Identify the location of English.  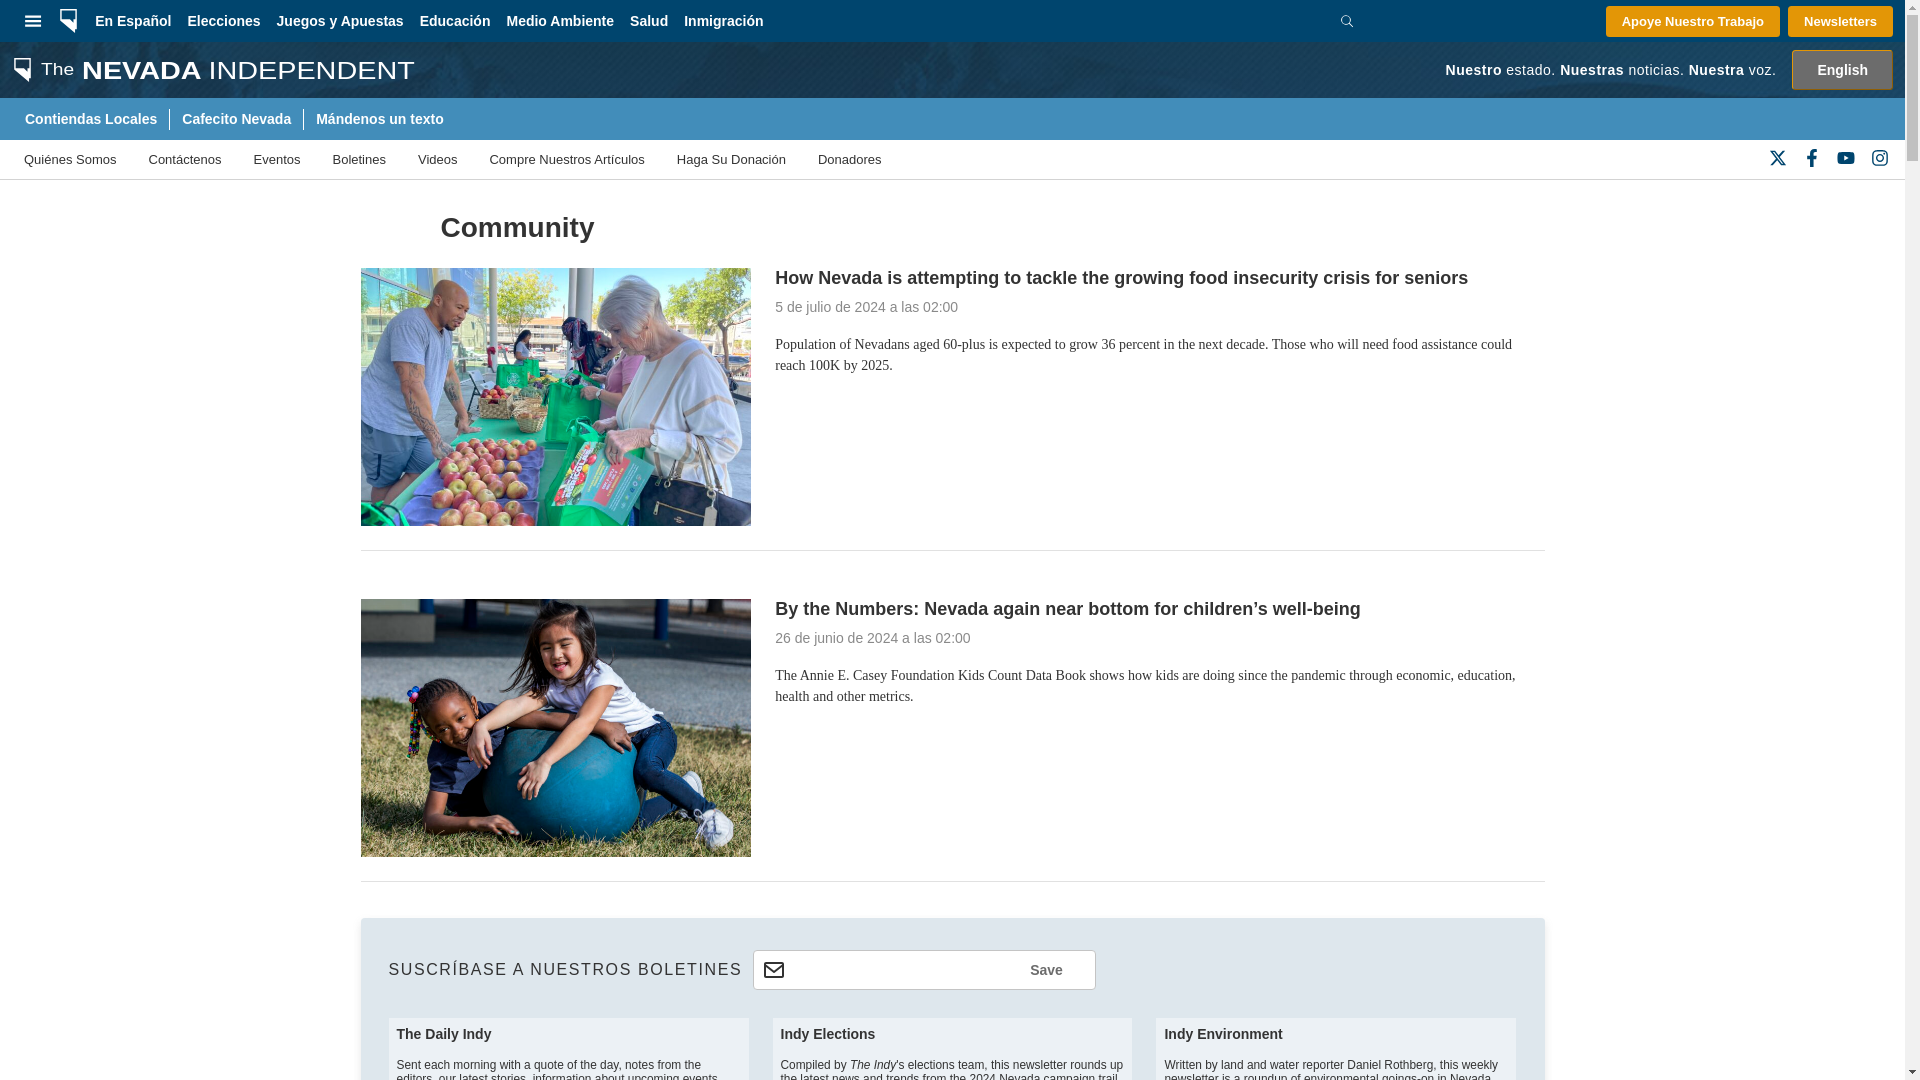
(1842, 69).